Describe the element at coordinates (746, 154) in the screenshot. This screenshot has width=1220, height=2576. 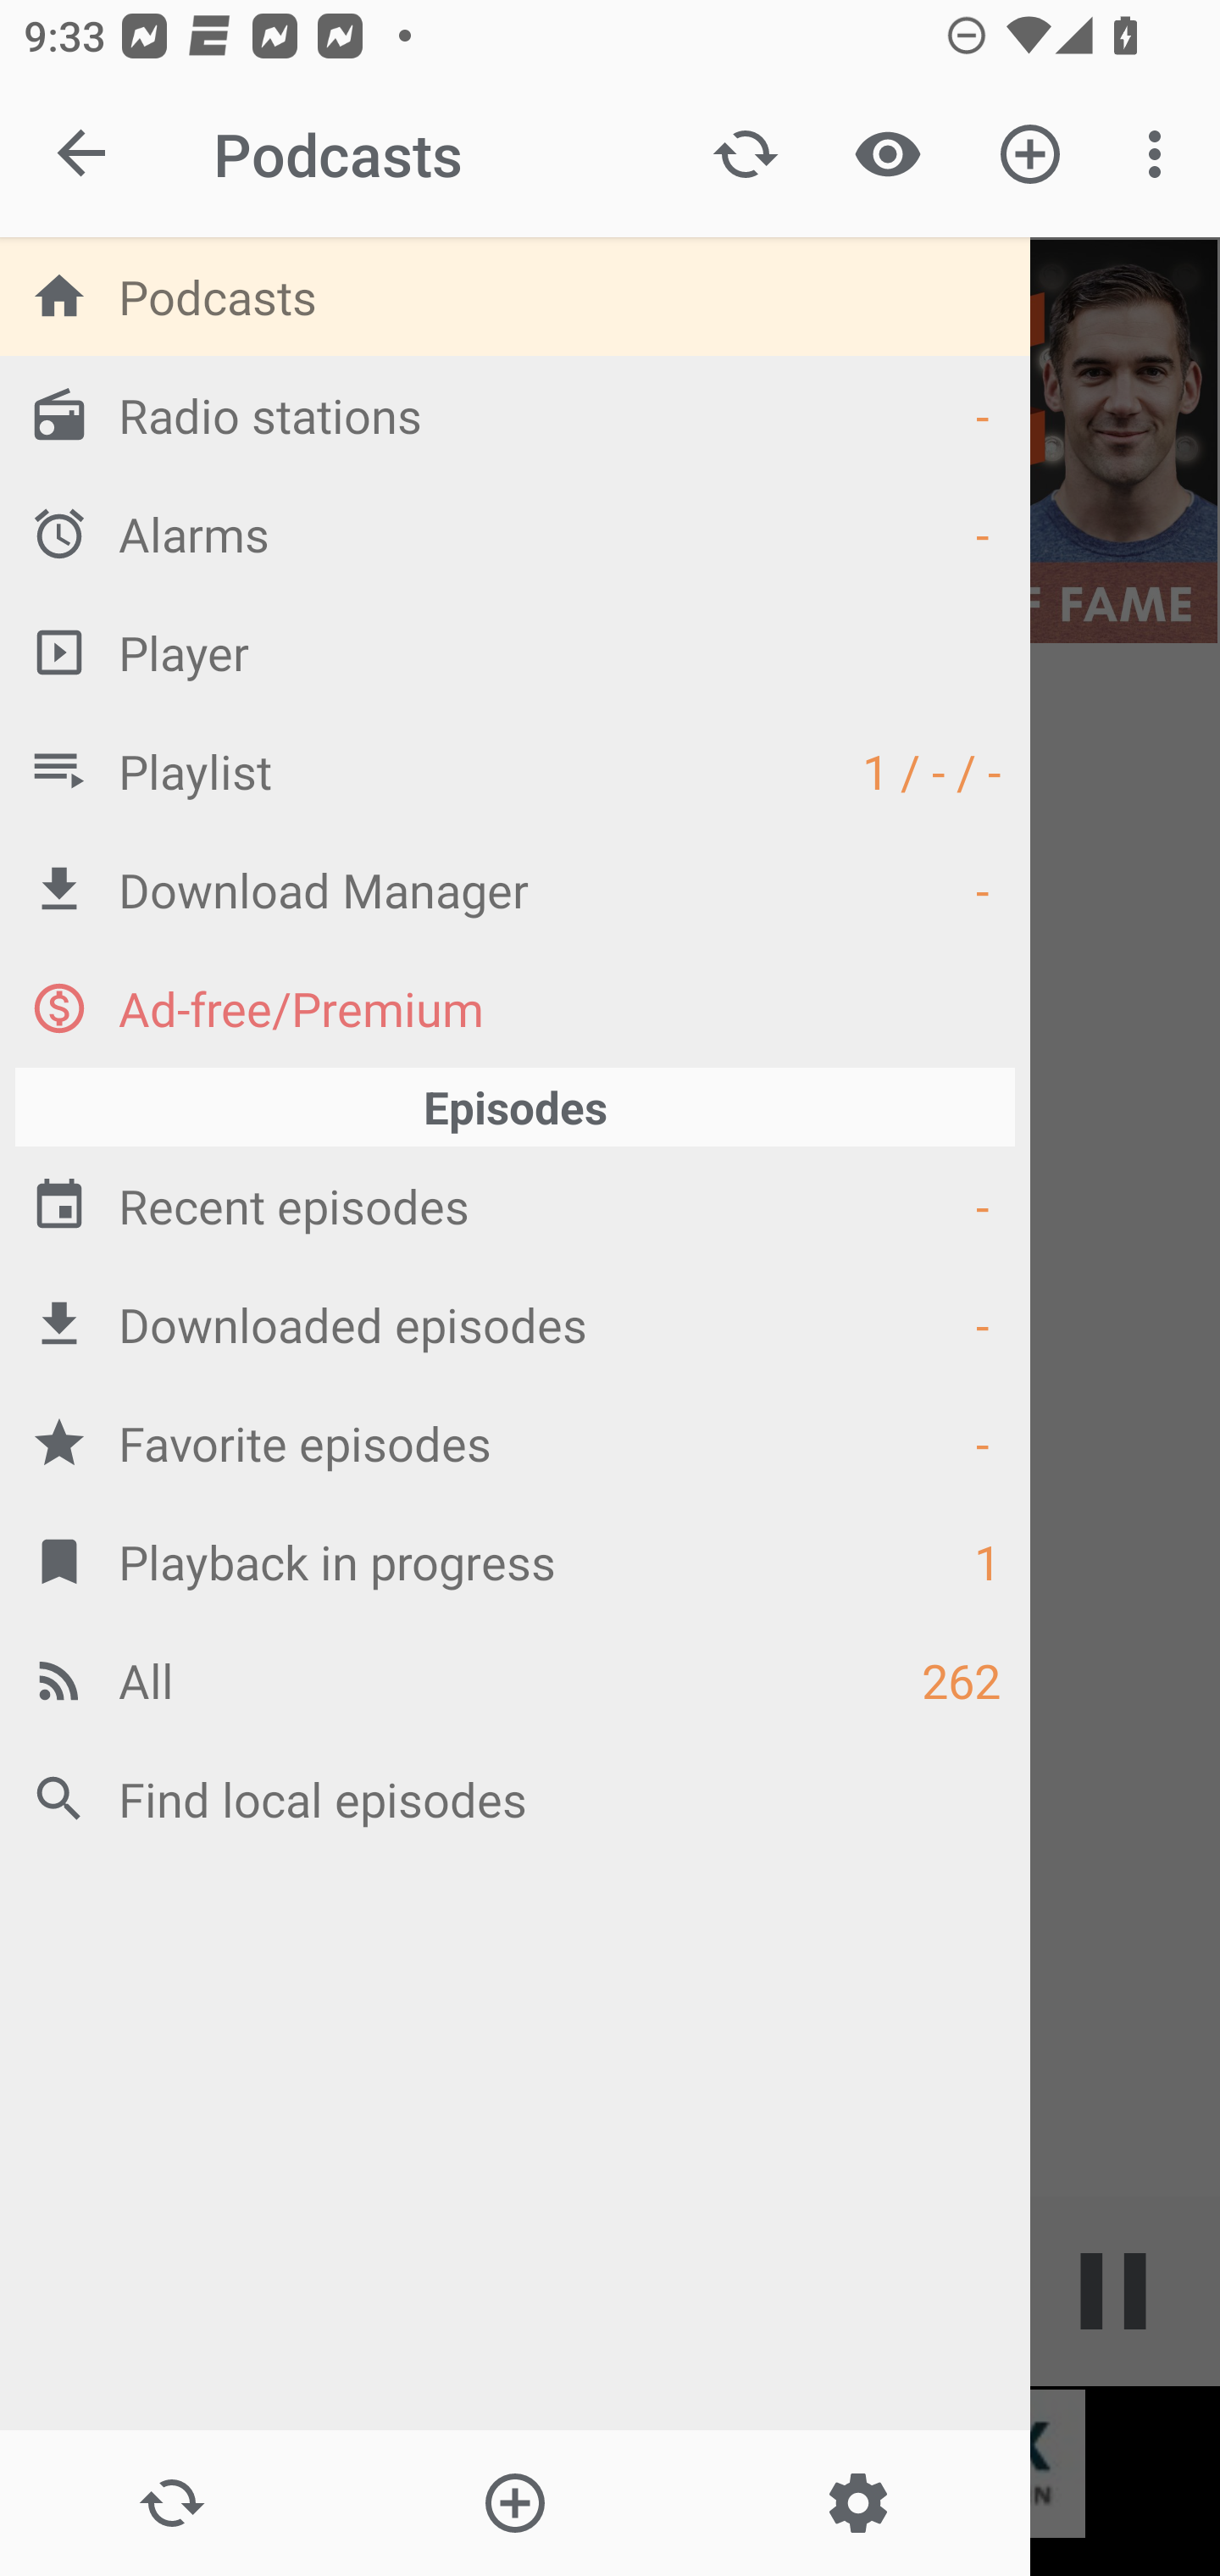
I see `Update` at that location.